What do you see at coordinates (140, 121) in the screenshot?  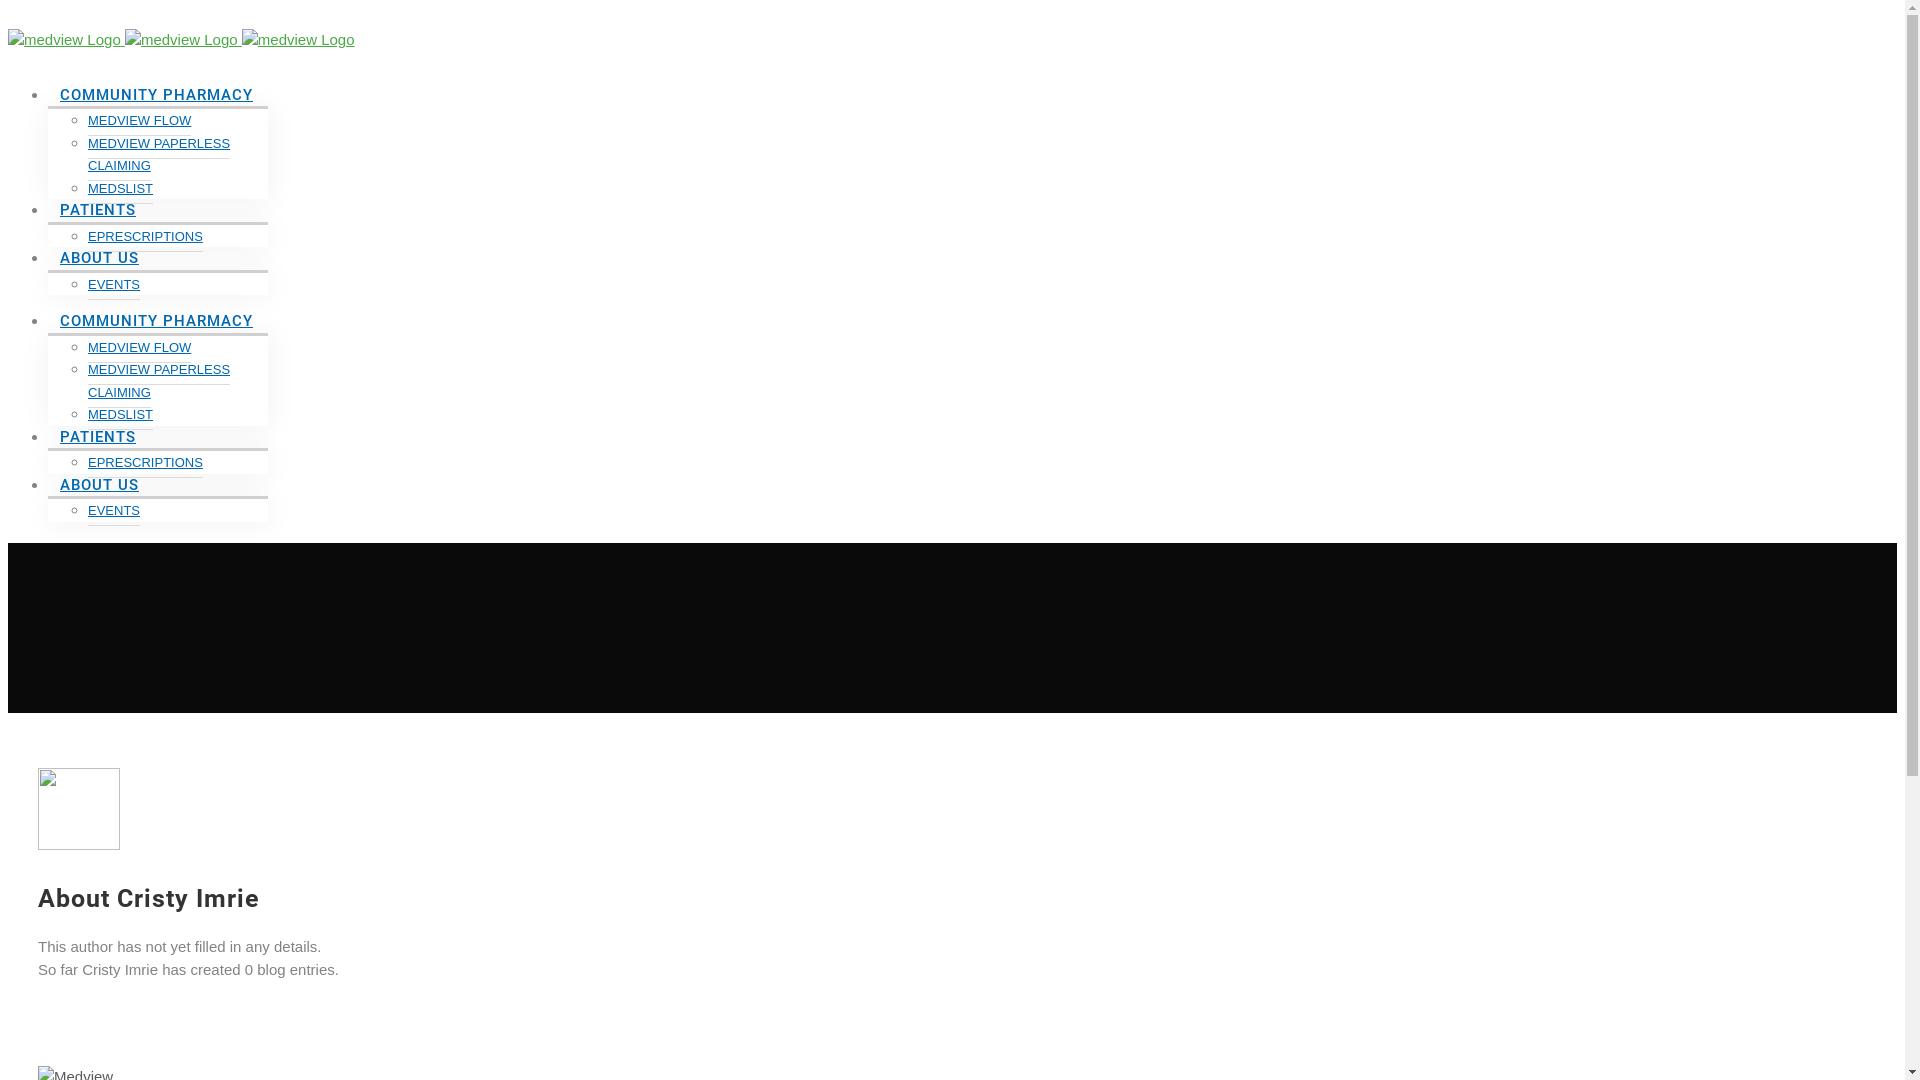 I see `MEDVIEW FLOW` at bounding box center [140, 121].